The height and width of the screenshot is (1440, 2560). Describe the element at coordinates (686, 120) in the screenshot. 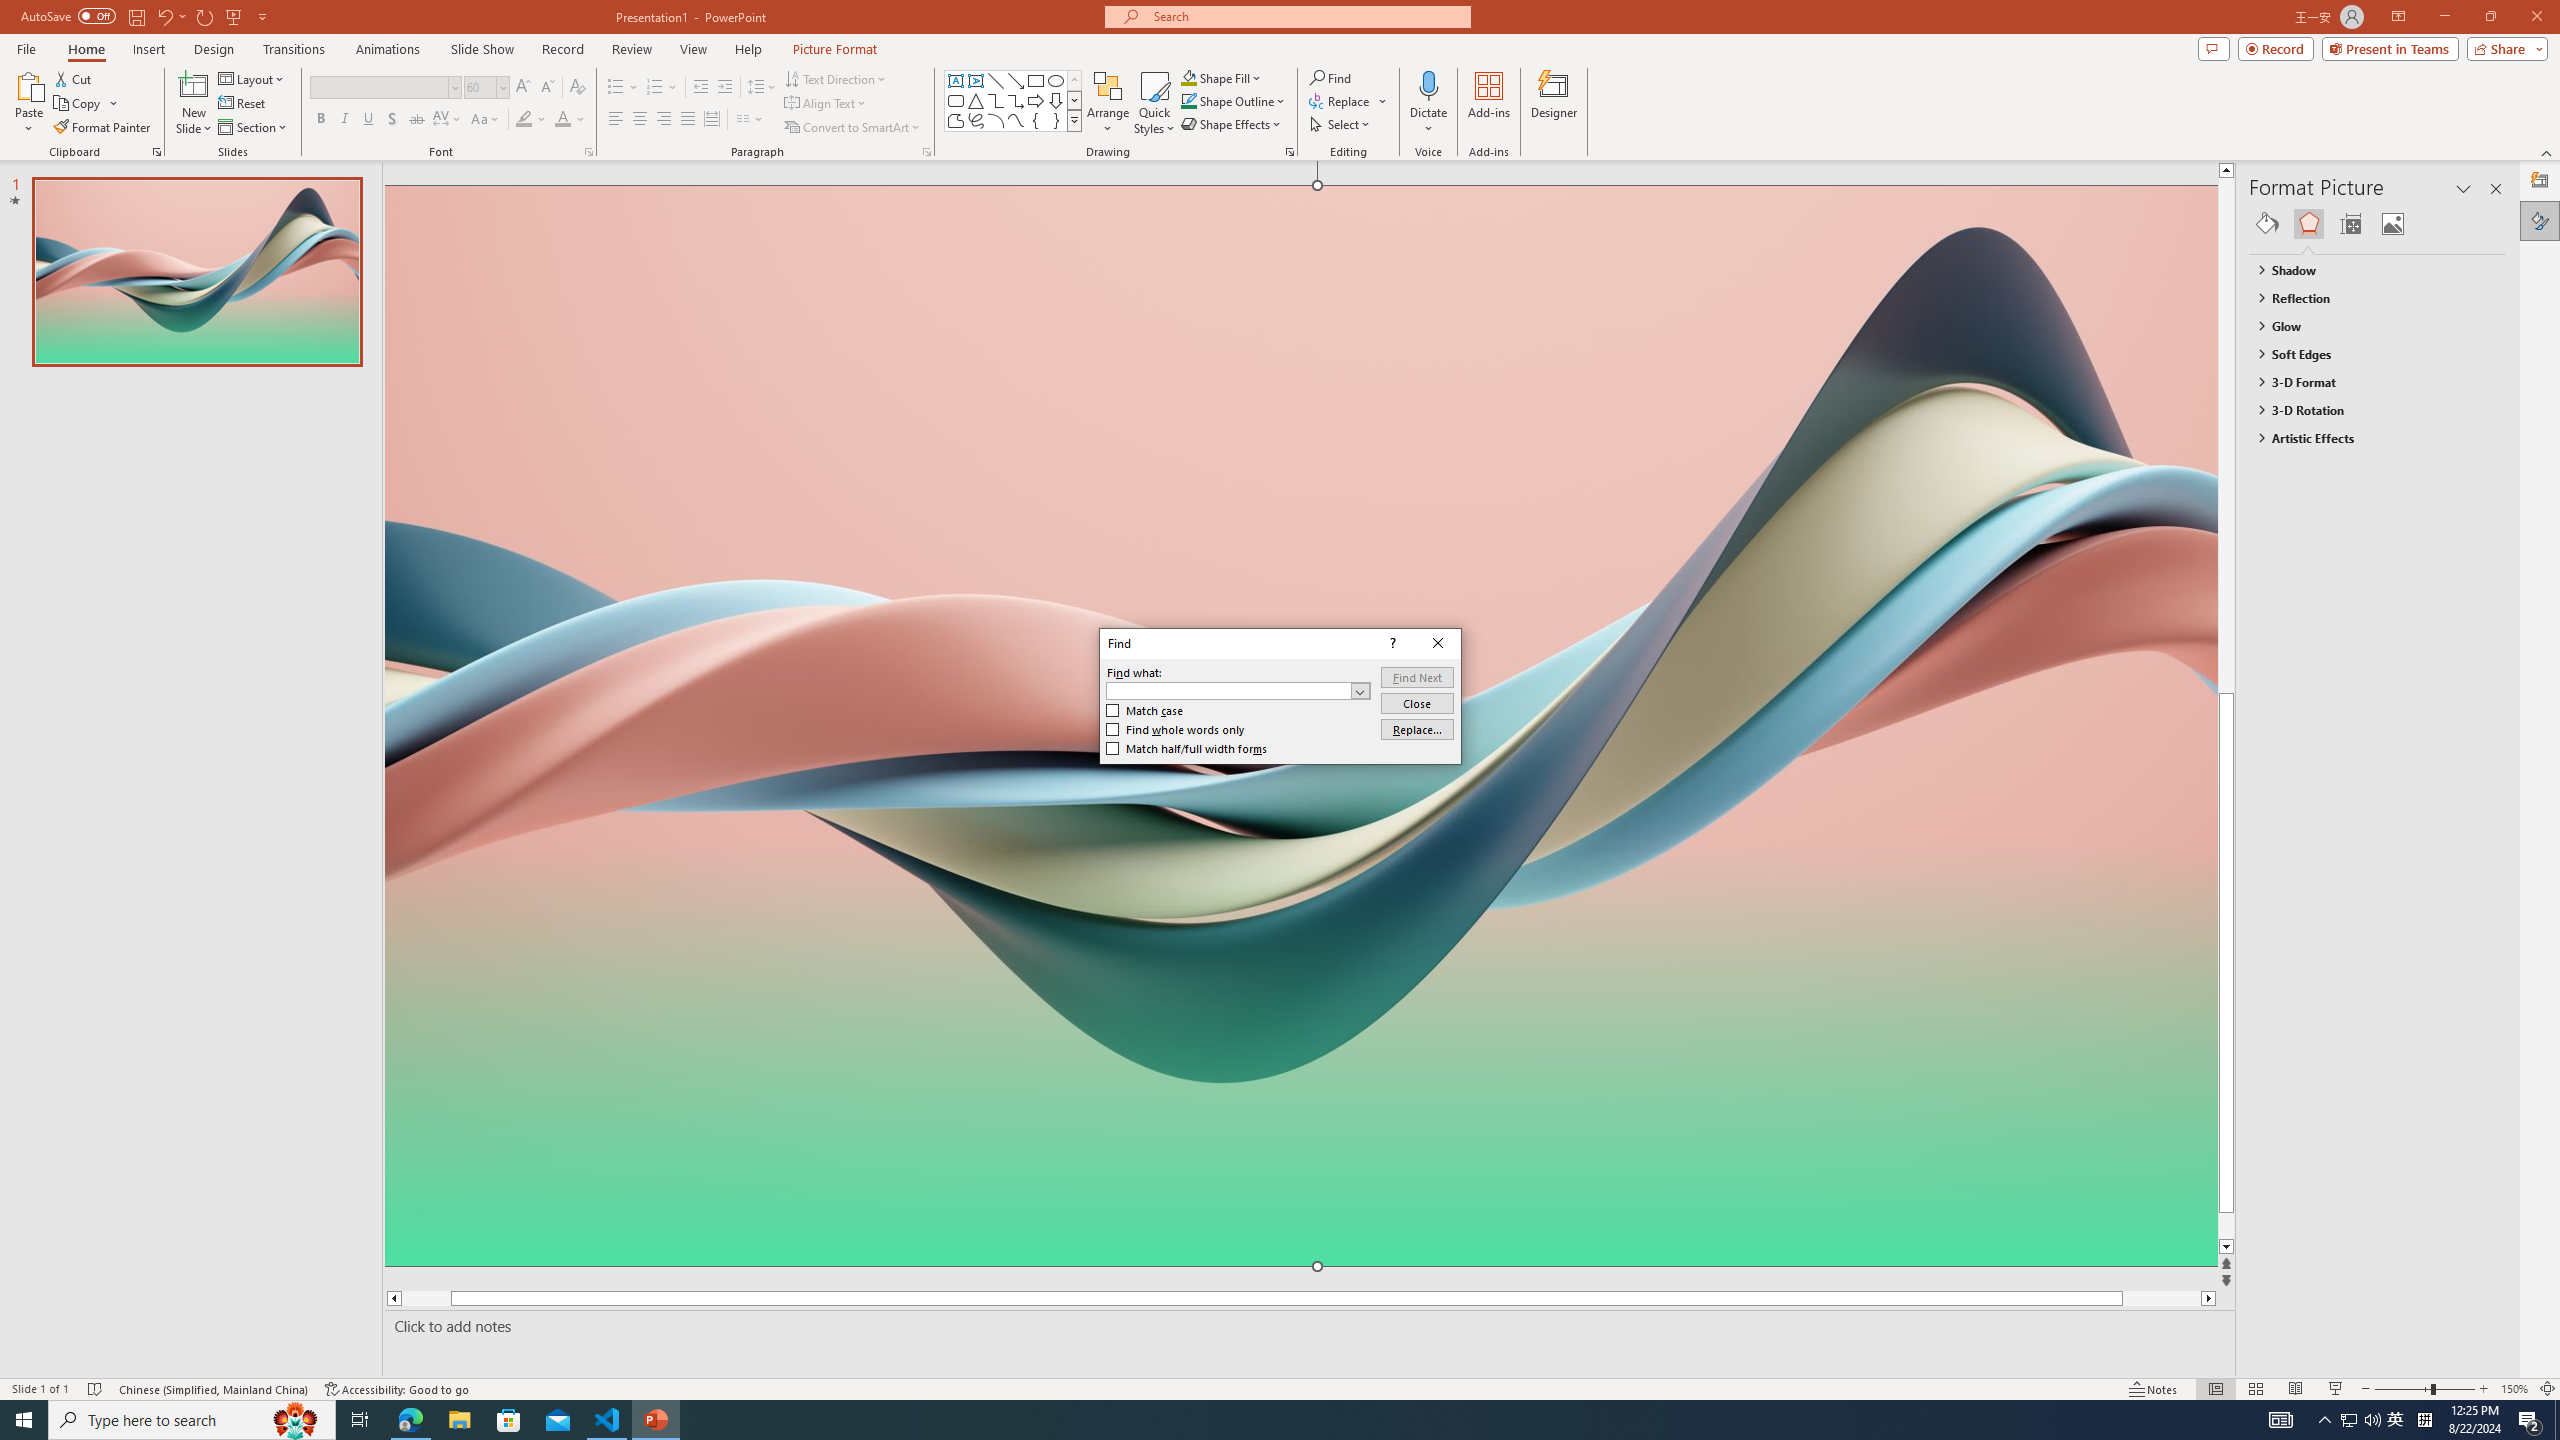

I see `Justify` at that location.